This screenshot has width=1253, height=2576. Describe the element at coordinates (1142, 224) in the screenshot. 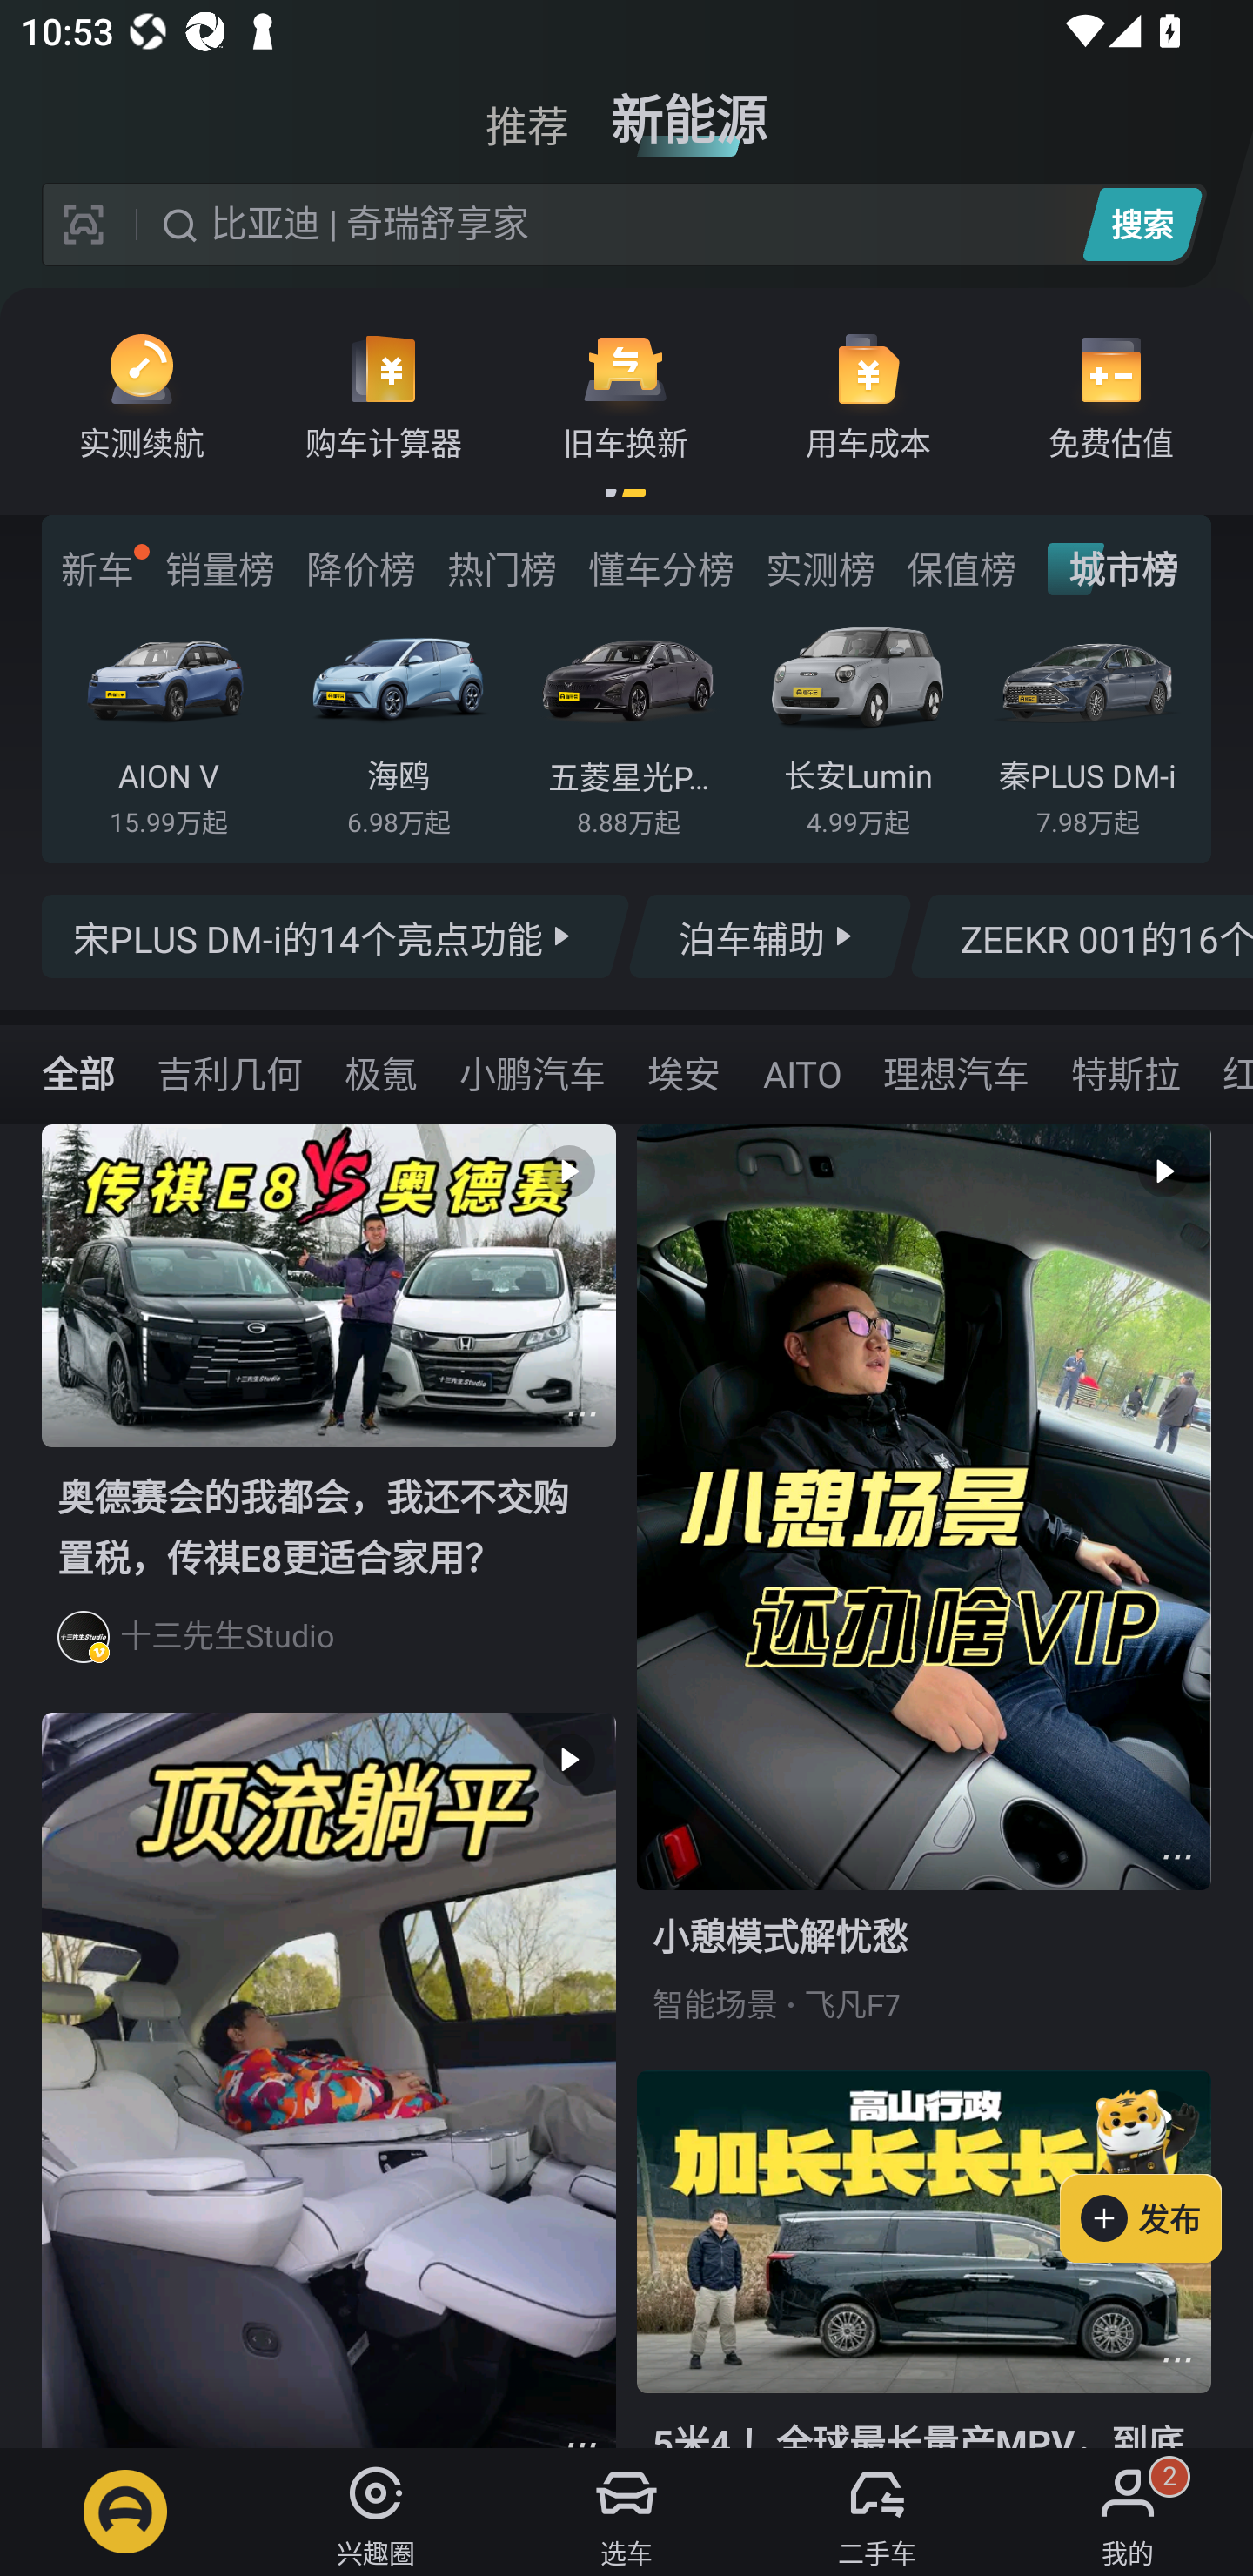

I see `搜索` at that location.